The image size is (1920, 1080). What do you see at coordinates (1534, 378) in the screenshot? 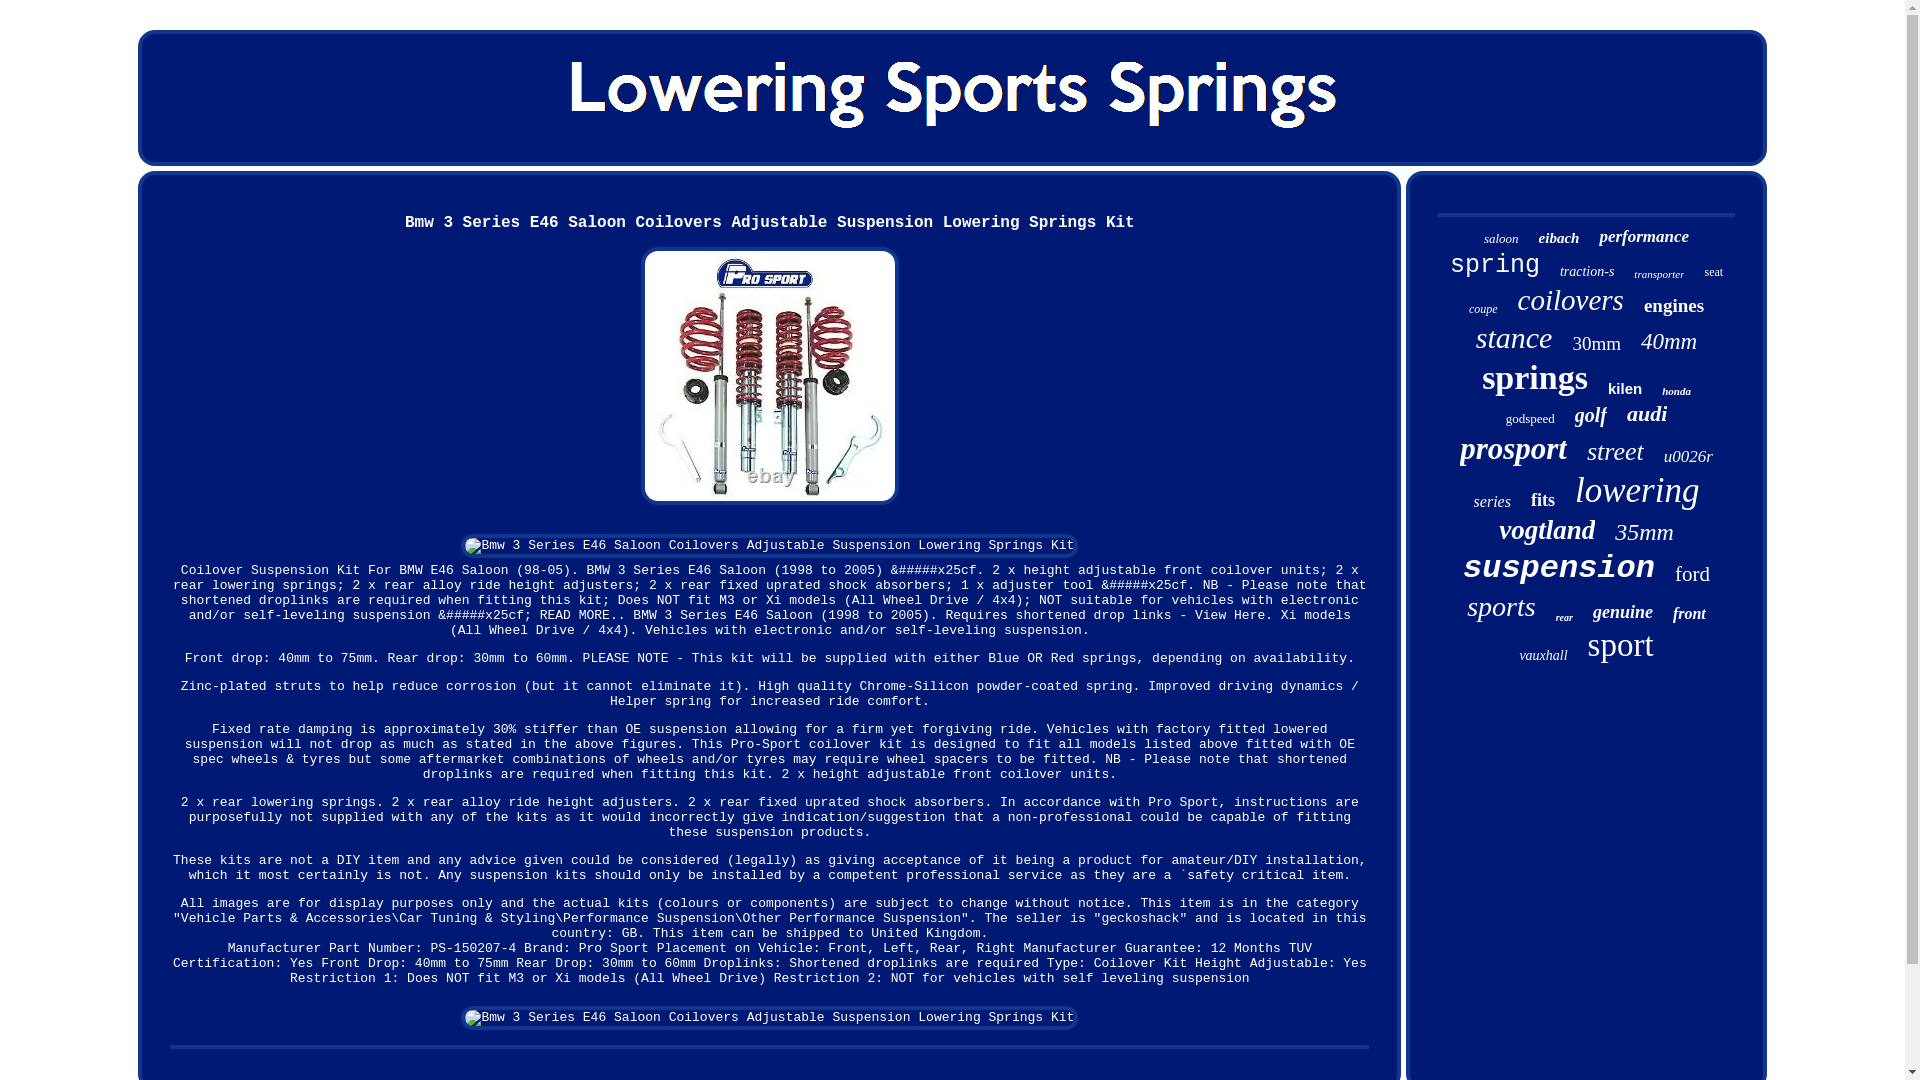
I see `springs` at bounding box center [1534, 378].